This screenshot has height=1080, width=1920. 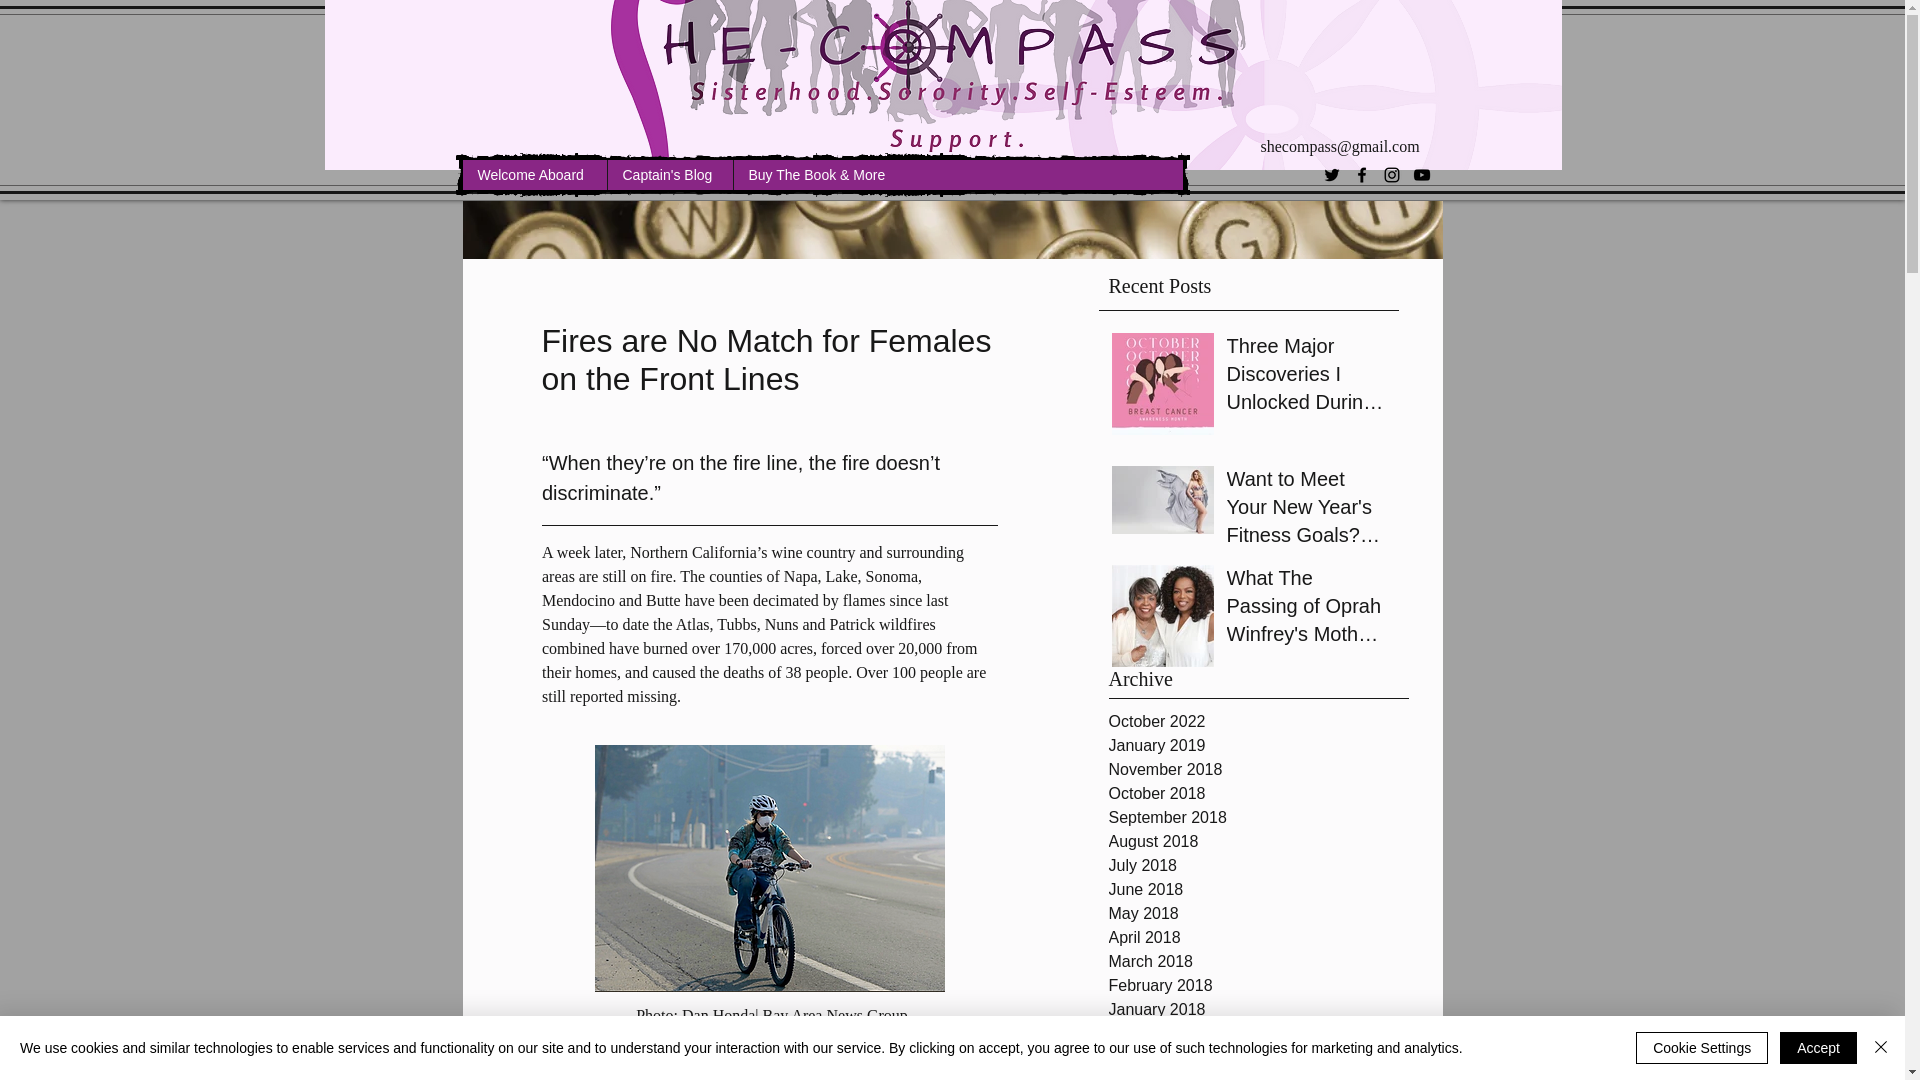 I want to click on May 2018, so click(x=1257, y=913).